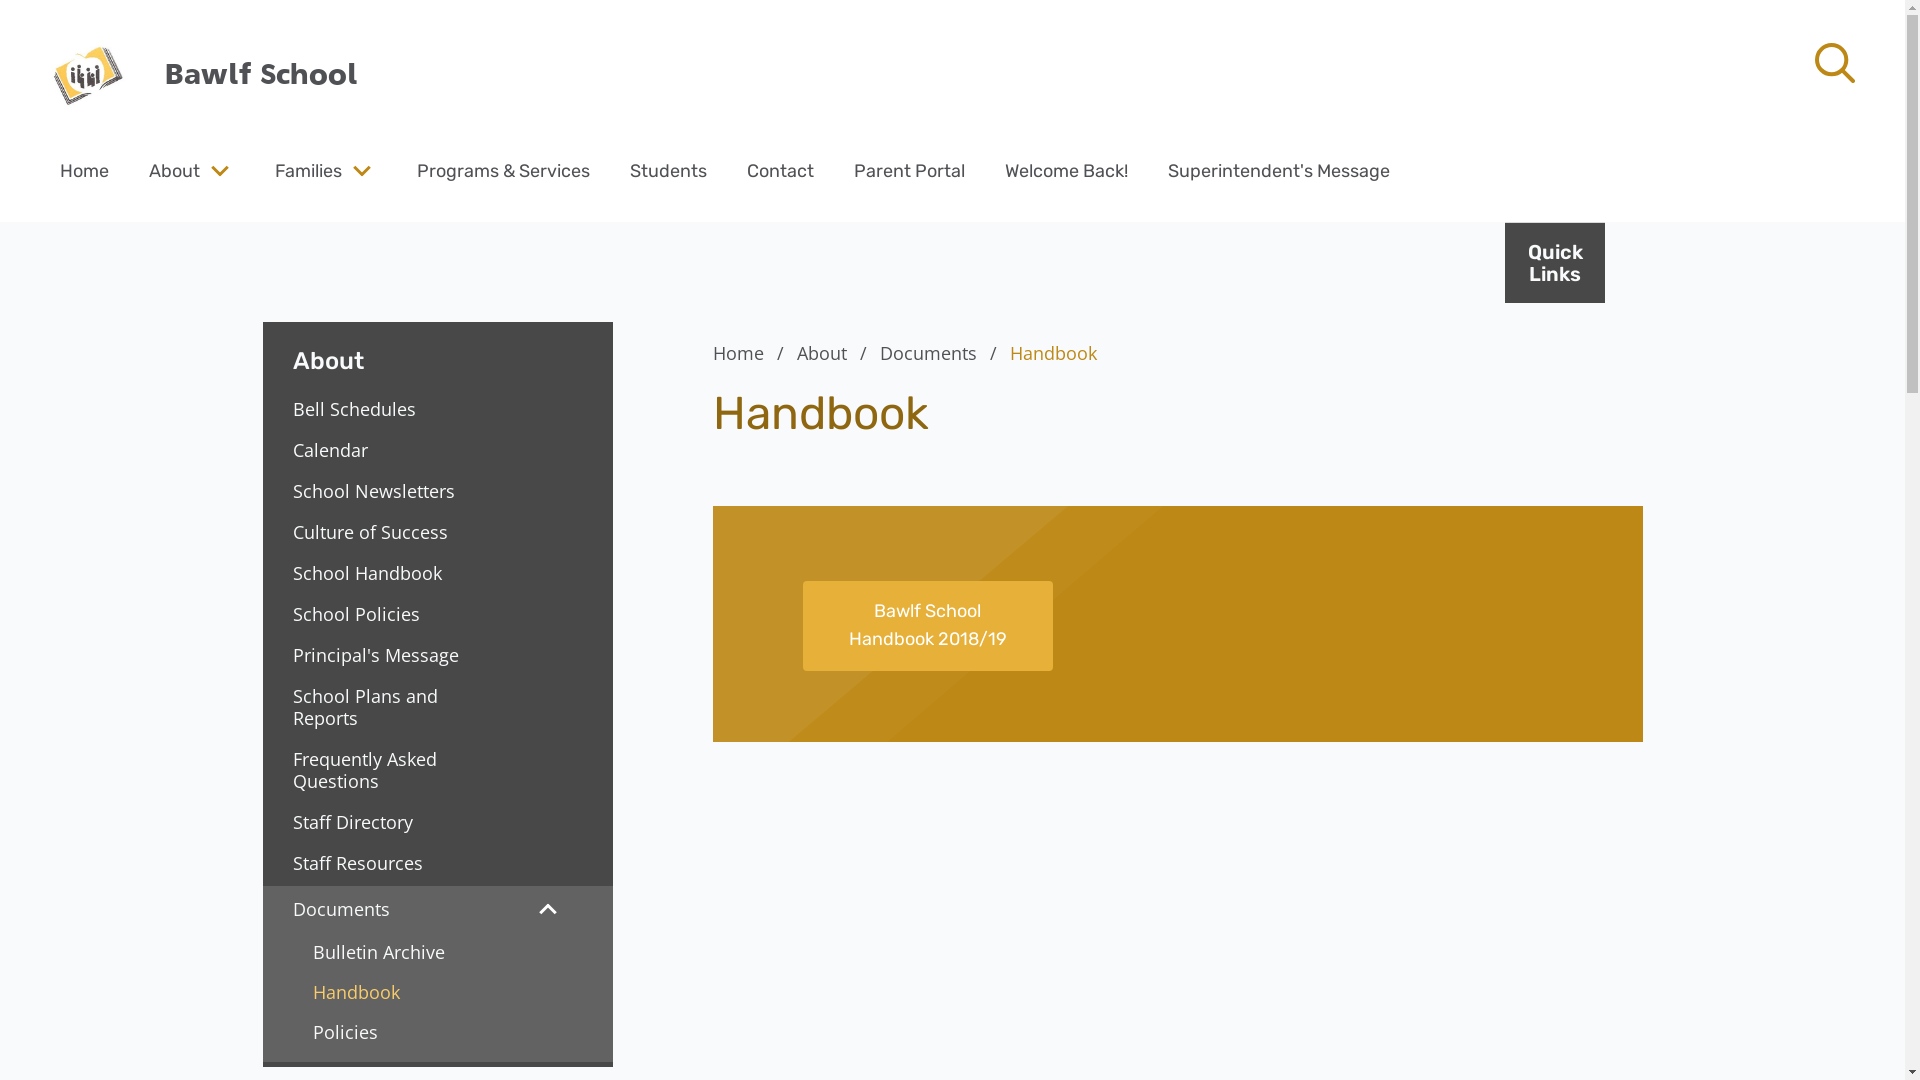 This screenshot has width=1920, height=1080. Describe the element at coordinates (437, 349) in the screenshot. I see `About` at that location.